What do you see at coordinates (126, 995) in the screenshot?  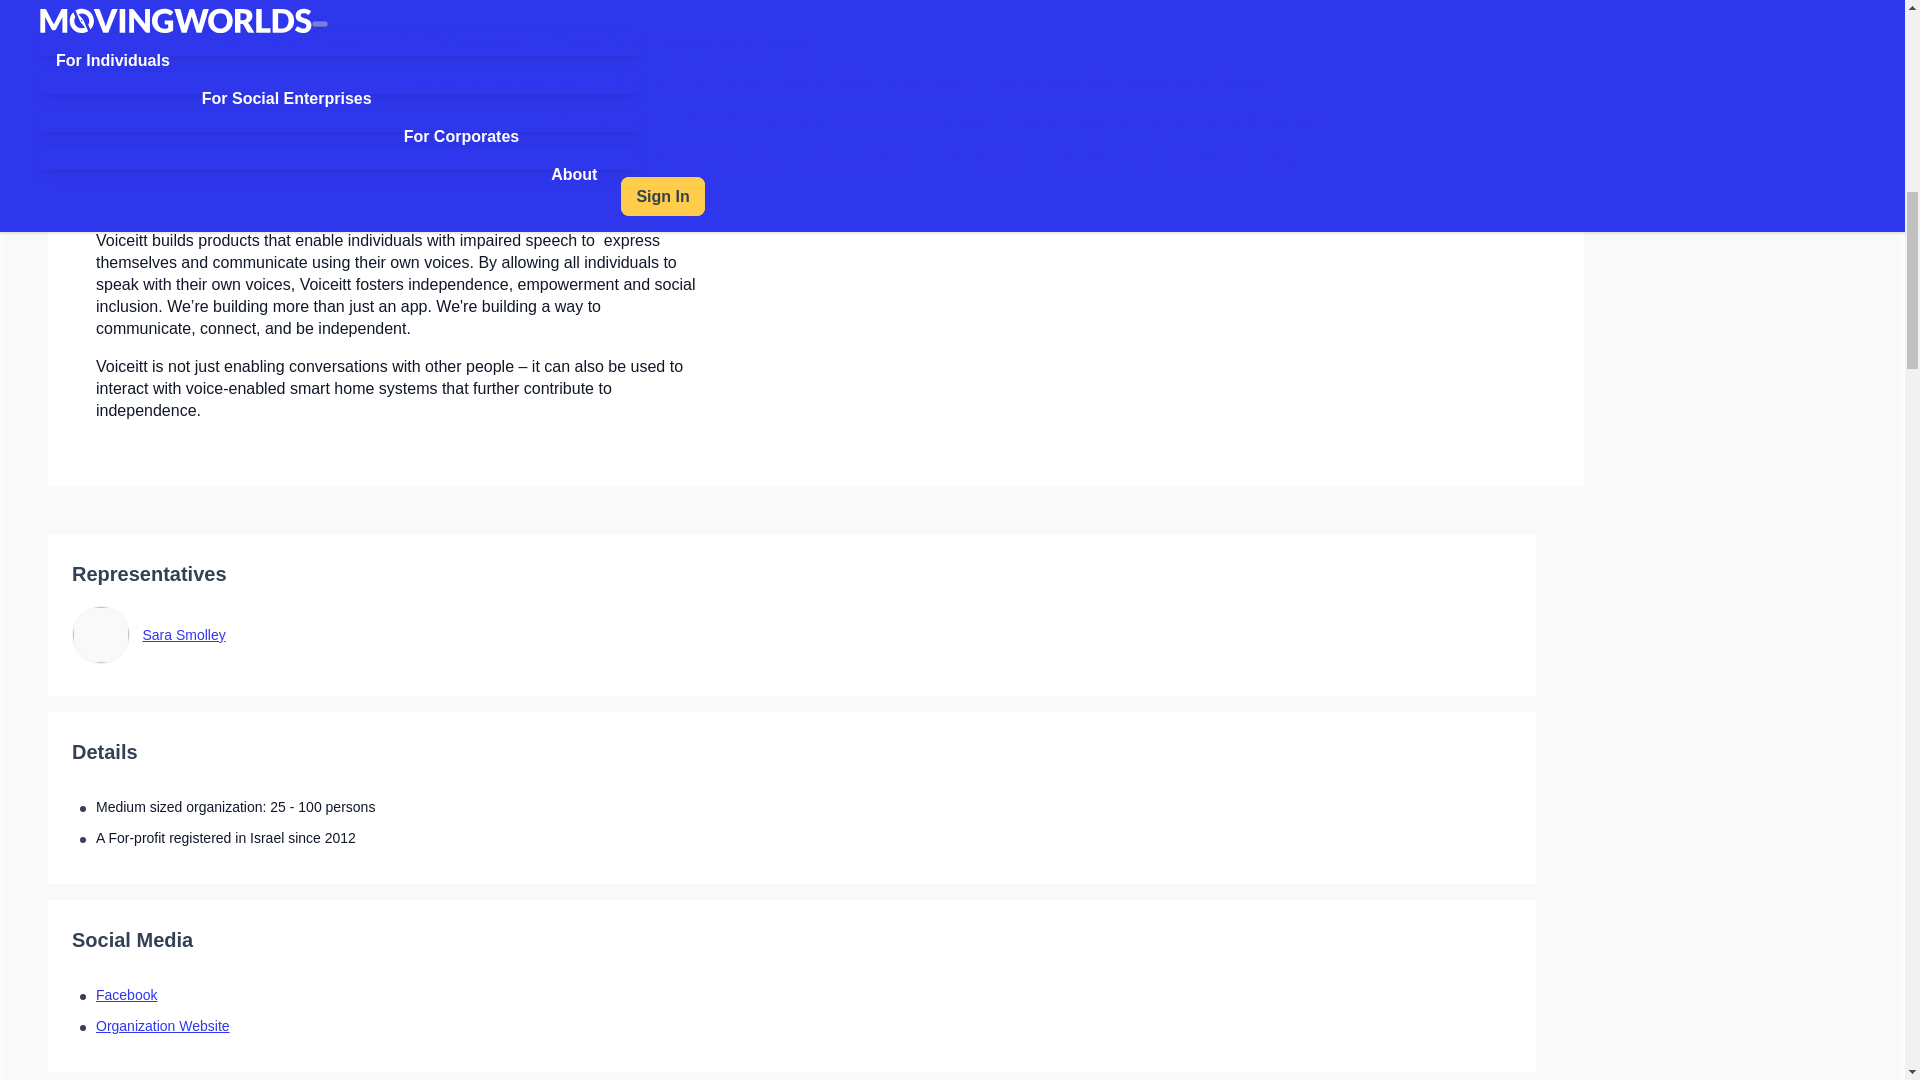 I see `Facebook` at bounding box center [126, 995].